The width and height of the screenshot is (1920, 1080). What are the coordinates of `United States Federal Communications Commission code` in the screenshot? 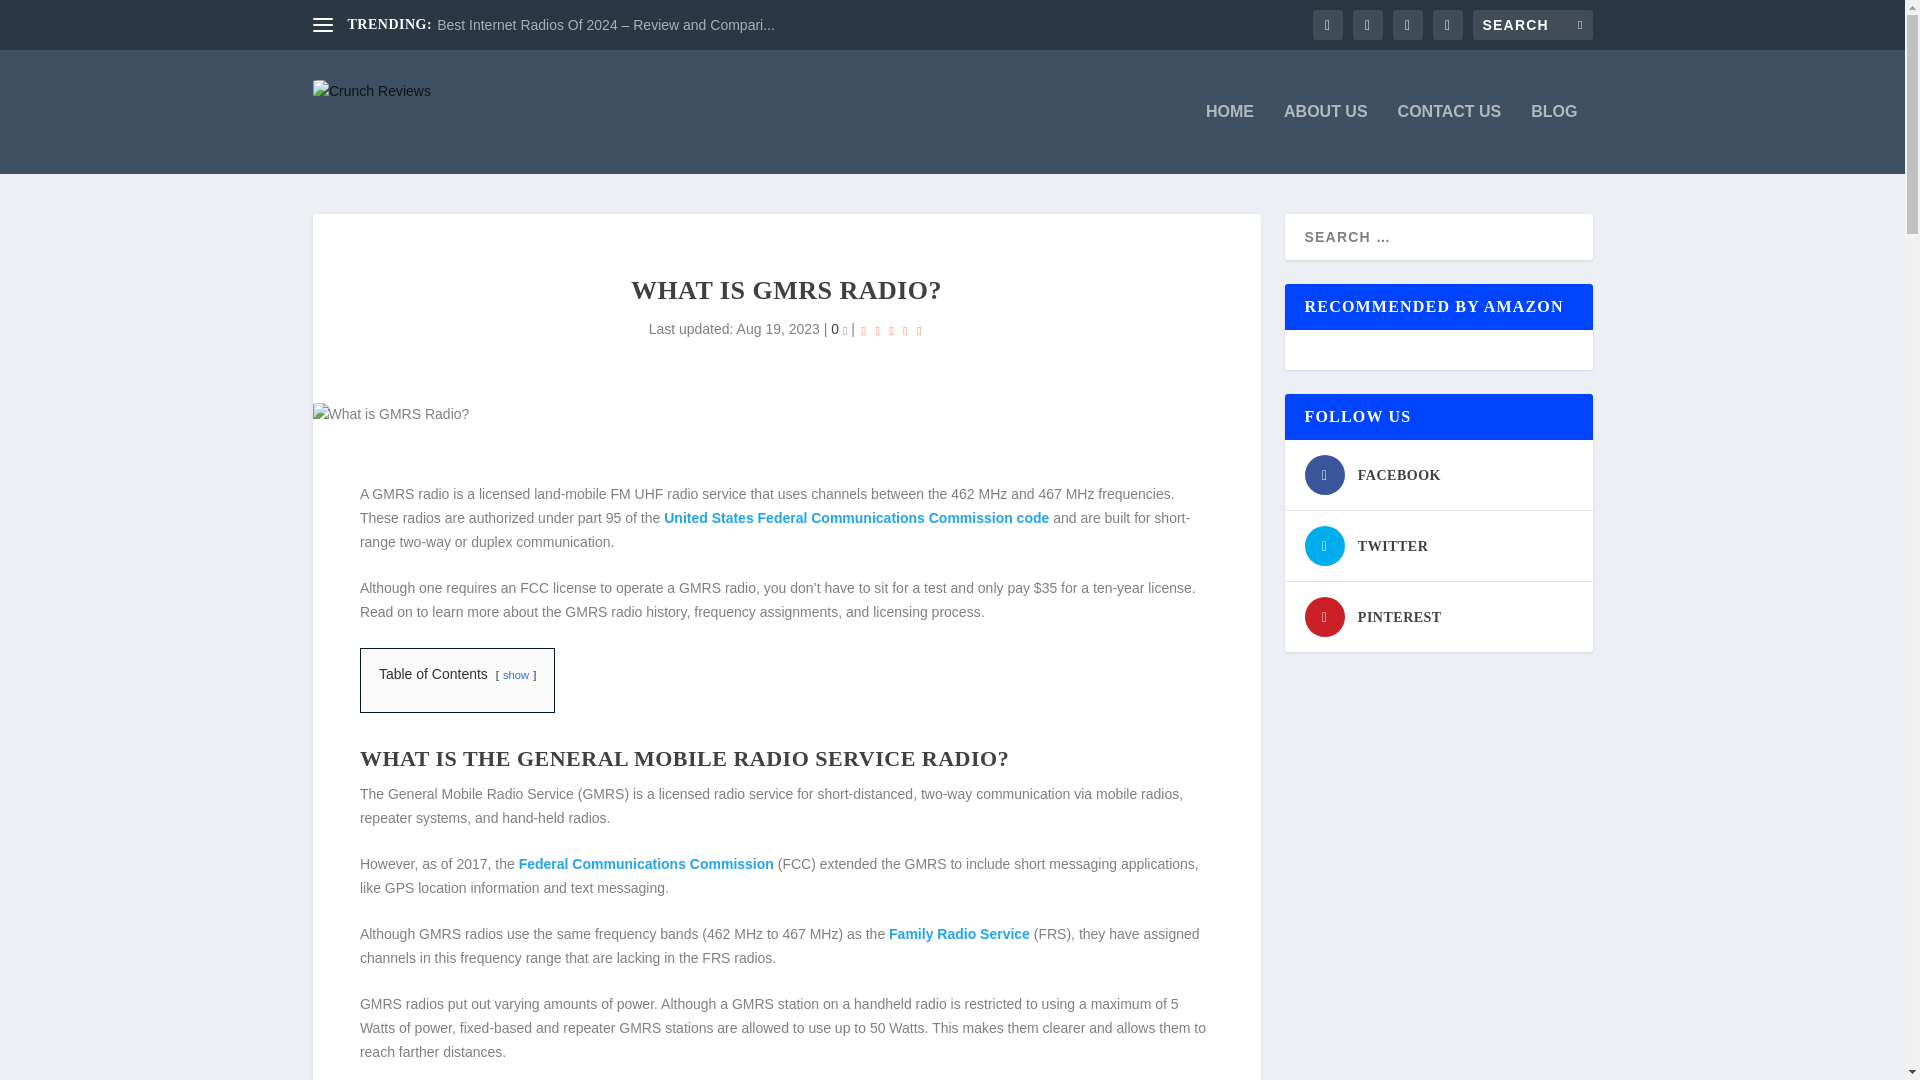 It's located at (856, 517).